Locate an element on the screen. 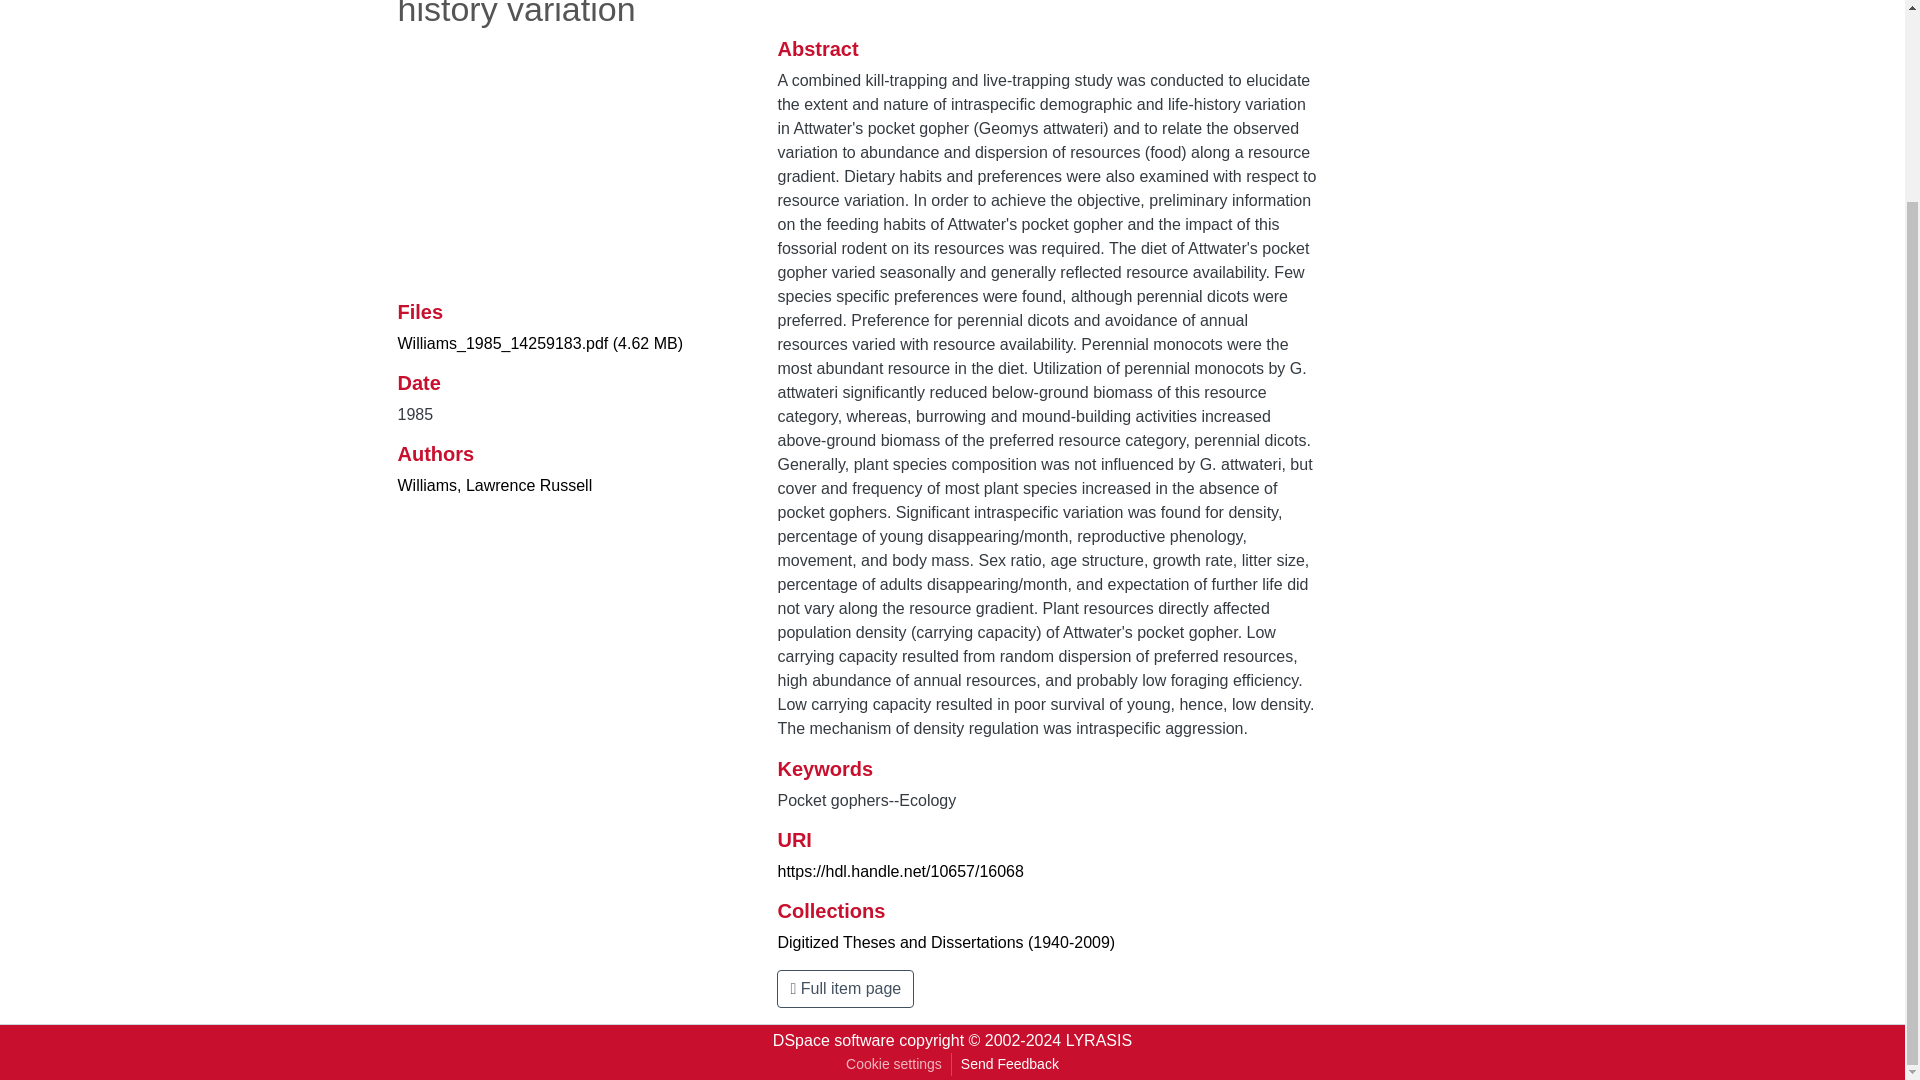  Send Feedback is located at coordinates (1010, 1064).